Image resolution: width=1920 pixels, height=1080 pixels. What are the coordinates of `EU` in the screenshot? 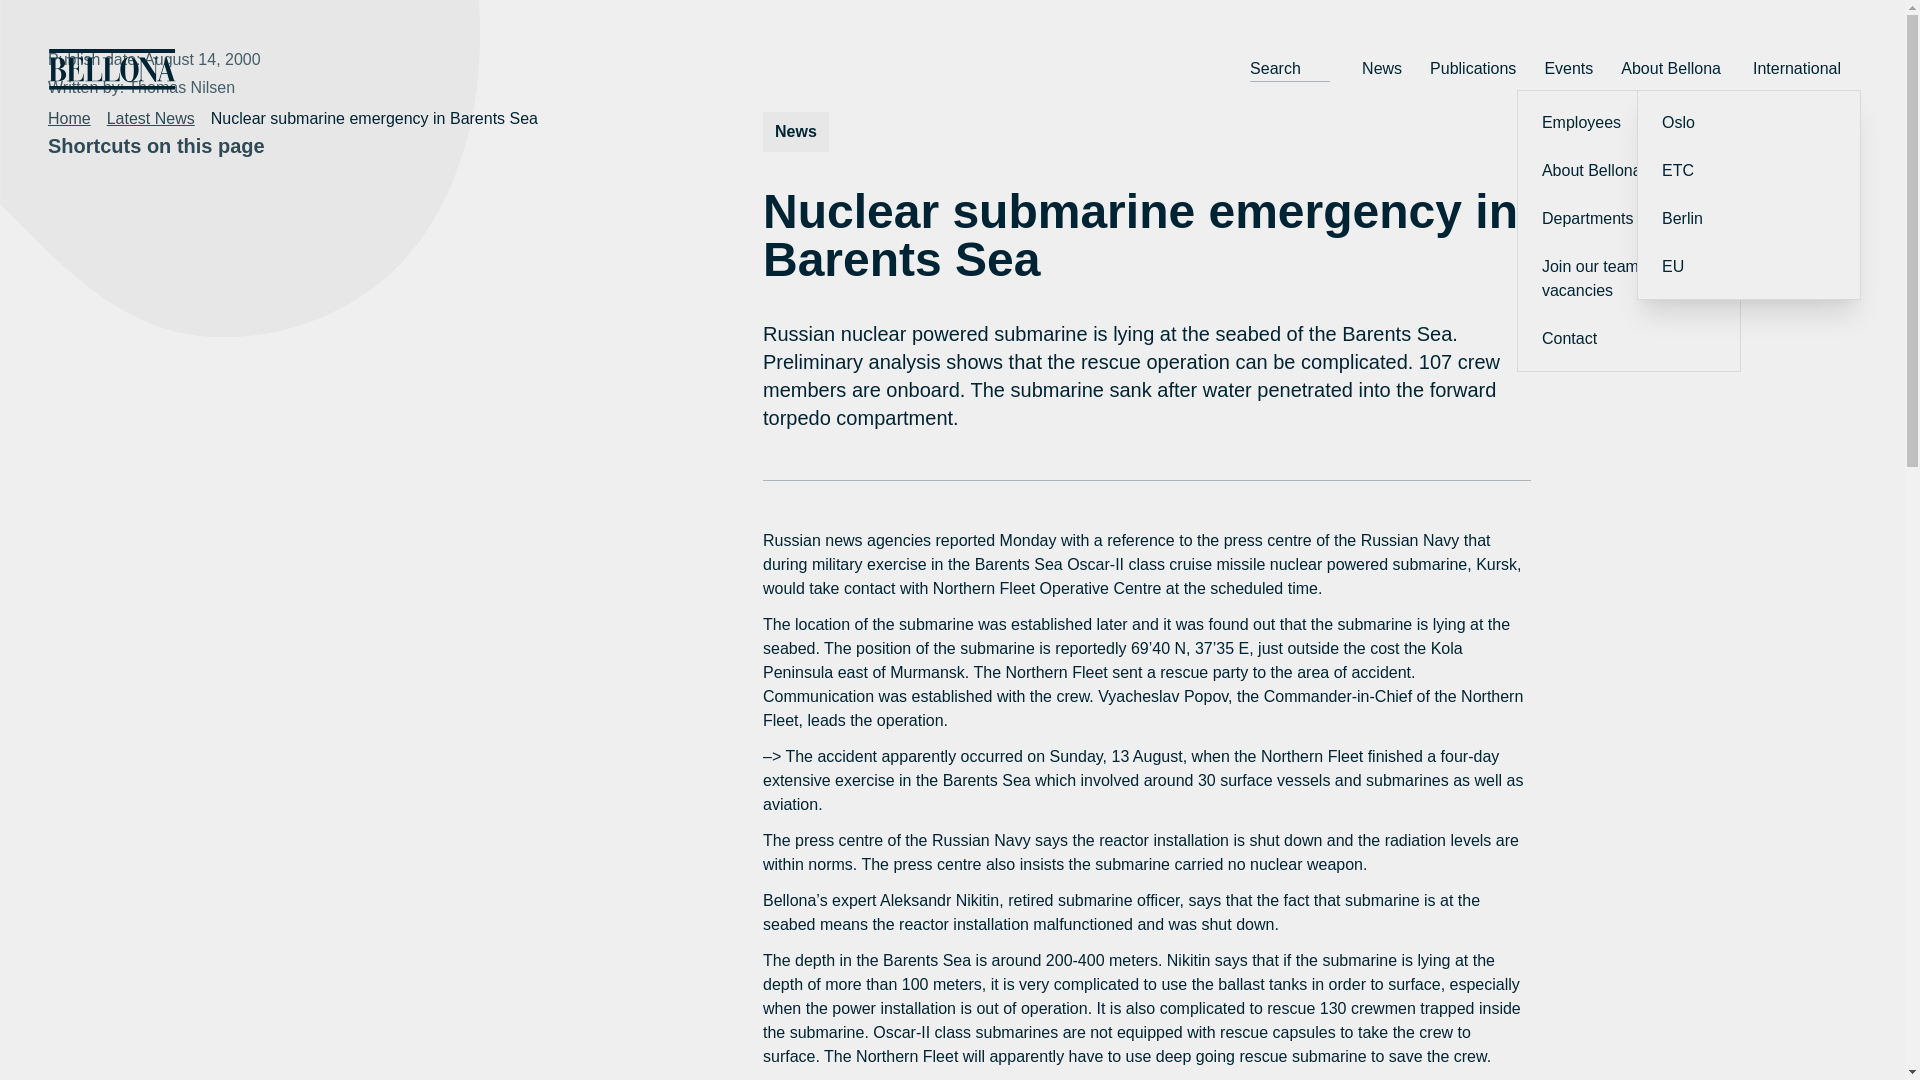 It's located at (1748, 266).